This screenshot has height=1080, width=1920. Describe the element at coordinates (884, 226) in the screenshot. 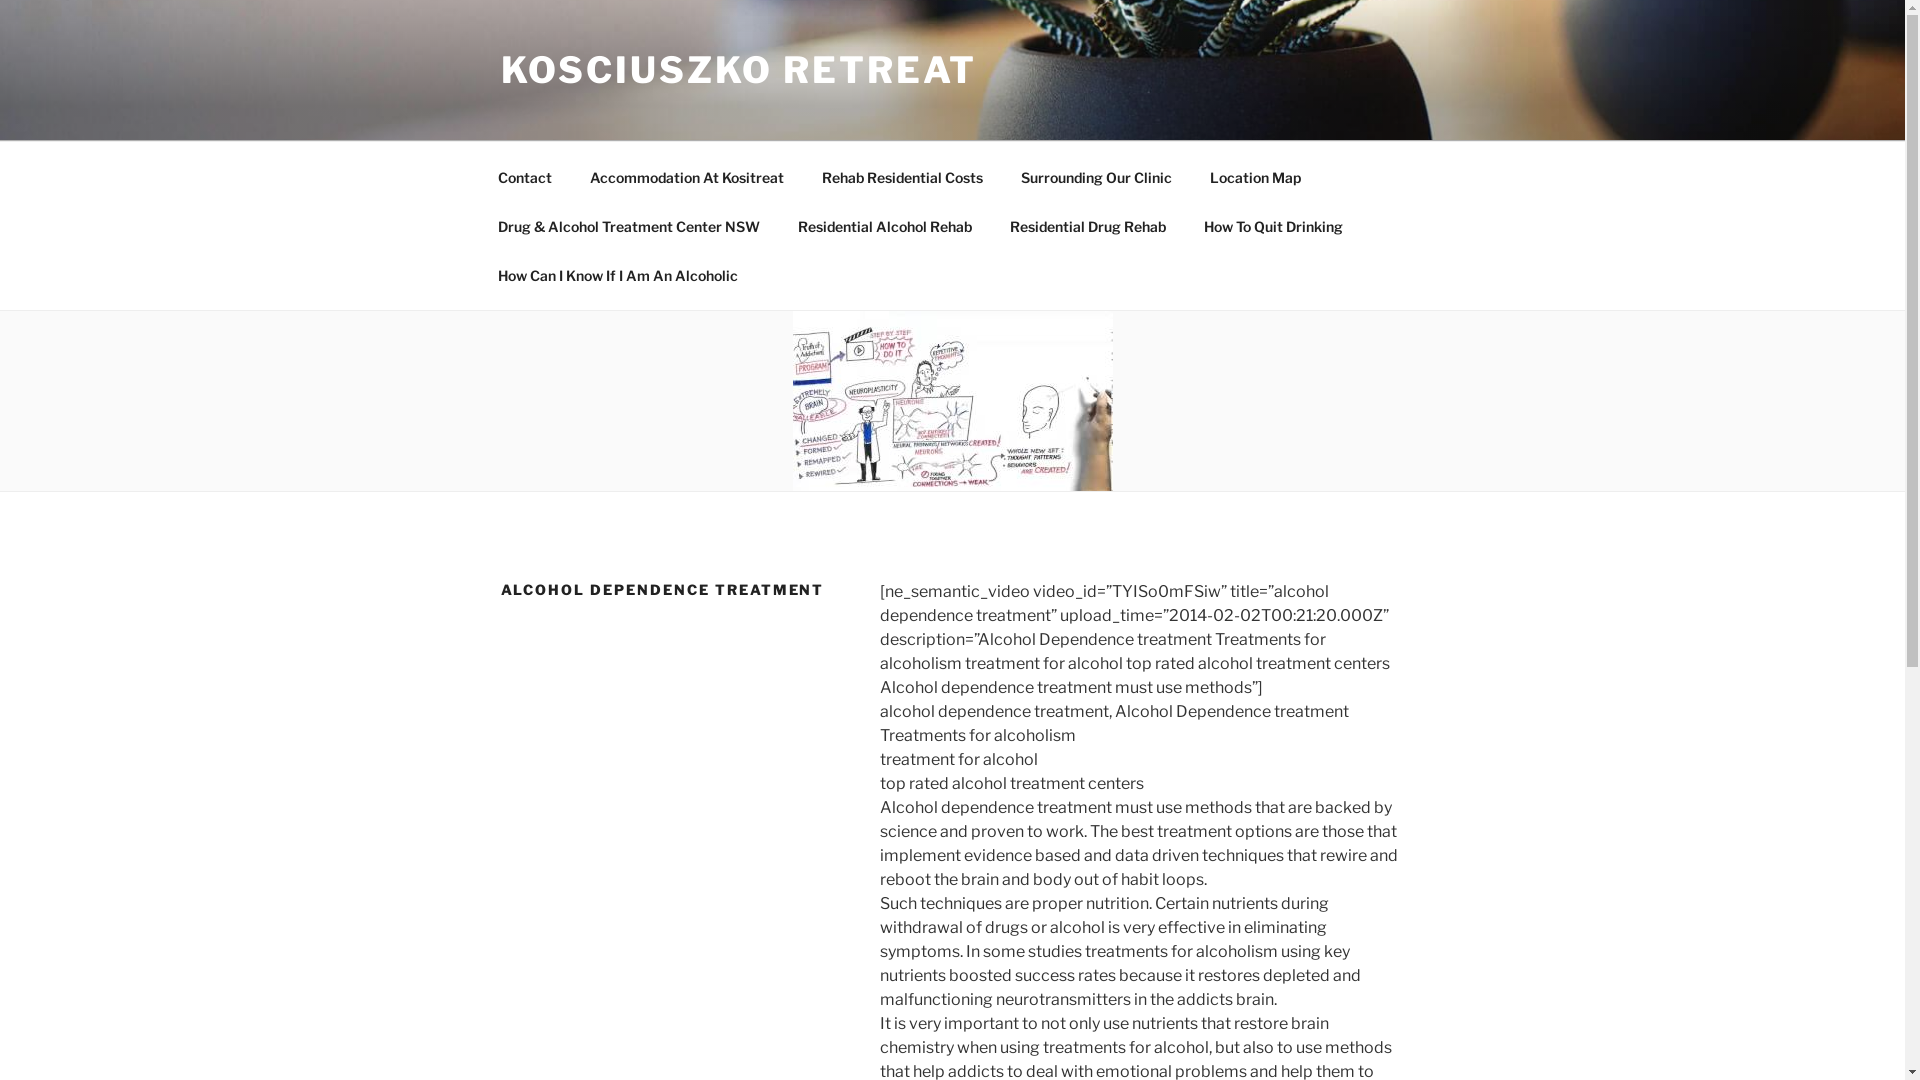

I see `Residential Alcohol Rehab` at that location.